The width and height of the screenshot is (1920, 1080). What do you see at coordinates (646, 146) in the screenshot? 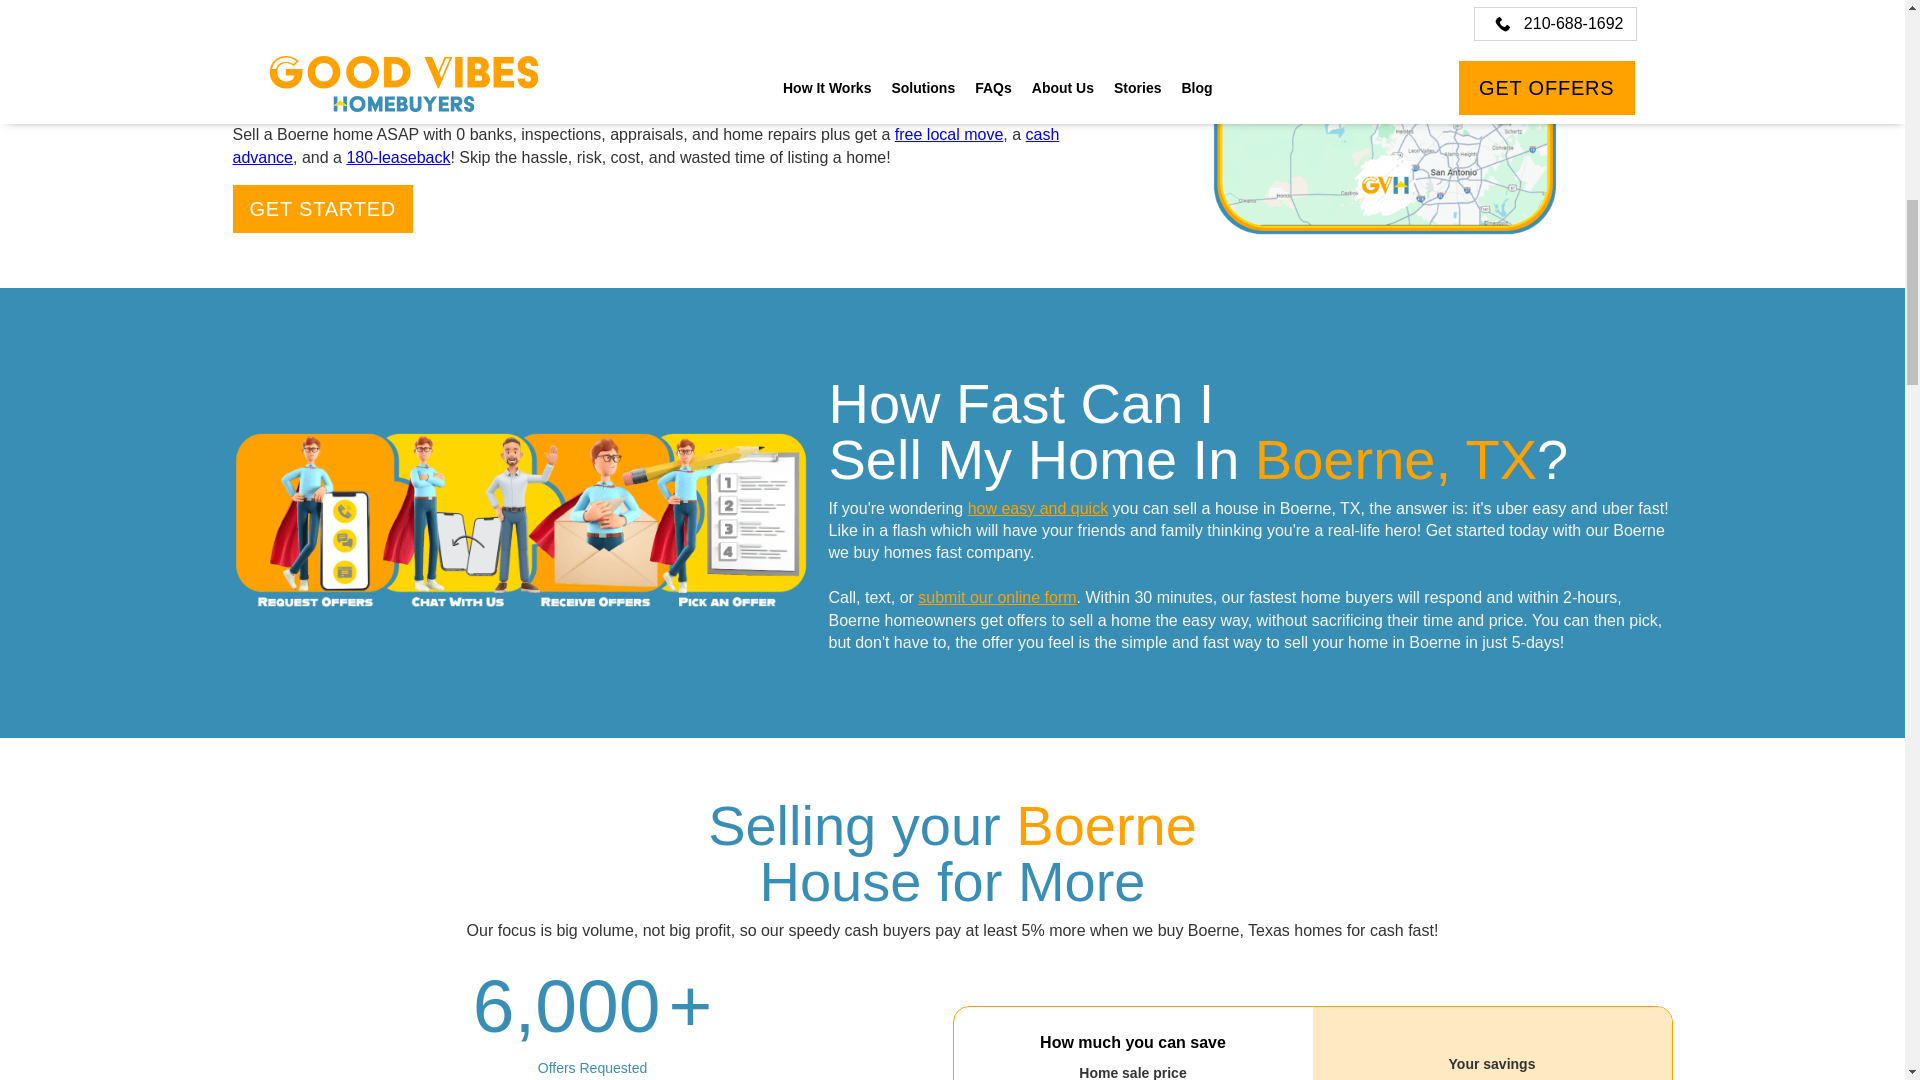
I see `cash advance` at bounding box center [646, 146].